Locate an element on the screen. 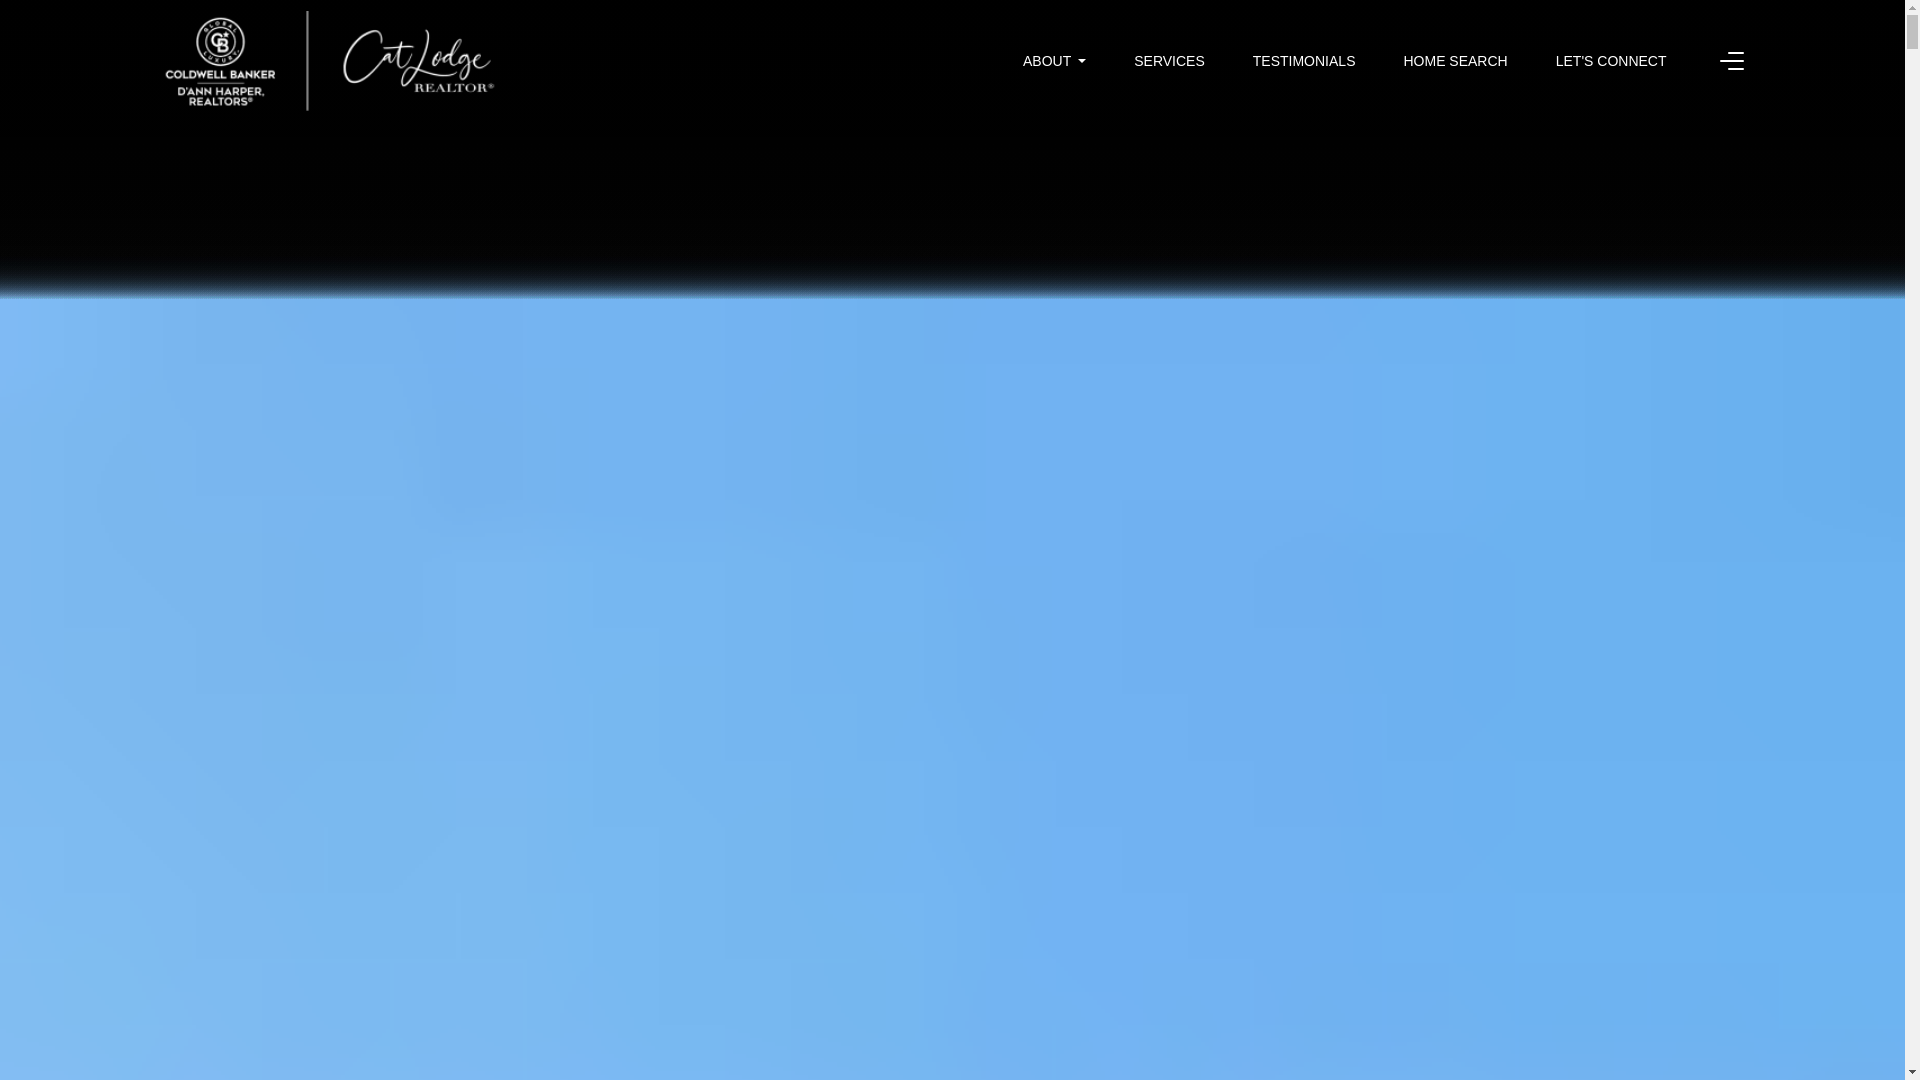 This screenshot has width=1920, height=1080. TESTIMONIALS is located at coordinates (1304, 60).